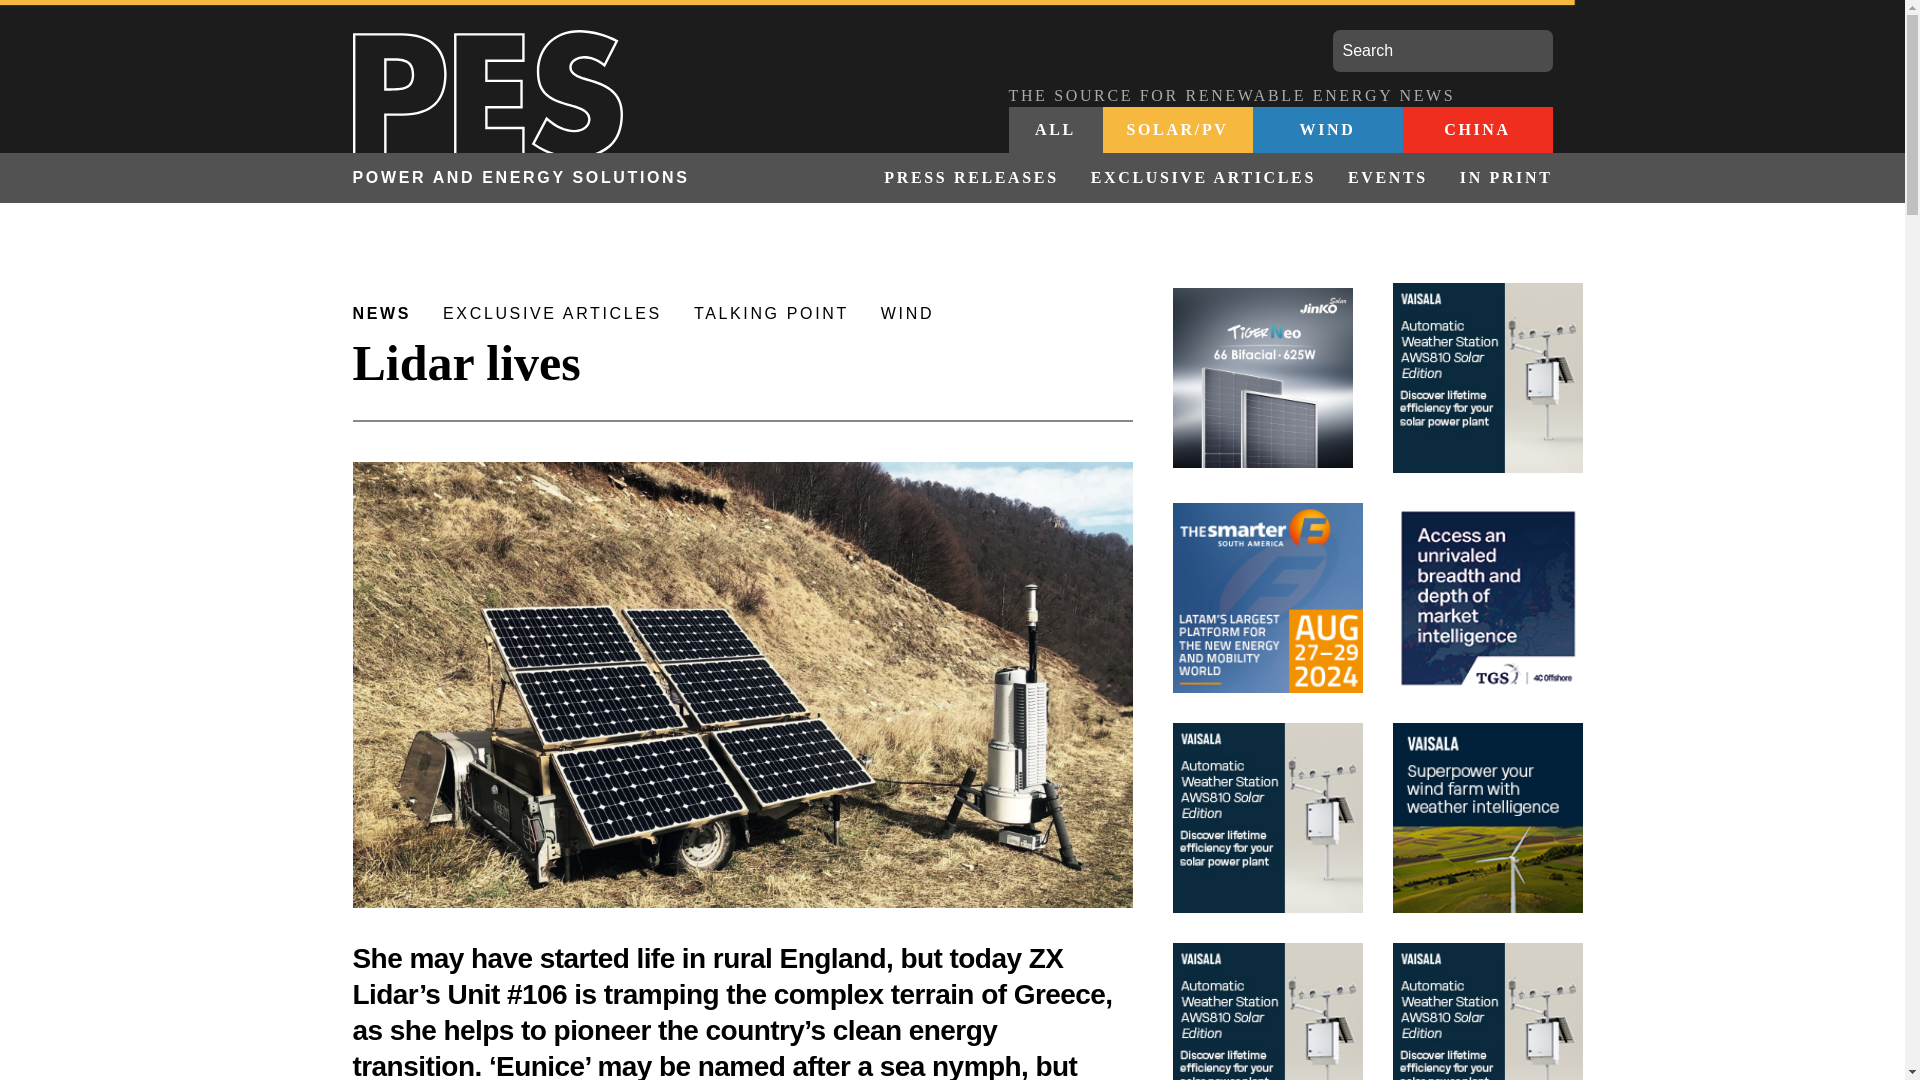 The width and height of the screenshot is (1920, 1080). What do you see at coordinates (1204, 178) in the screenshot?
I see `EXCLUSIVE ARTICLES` at bounding box center [1204, 178].